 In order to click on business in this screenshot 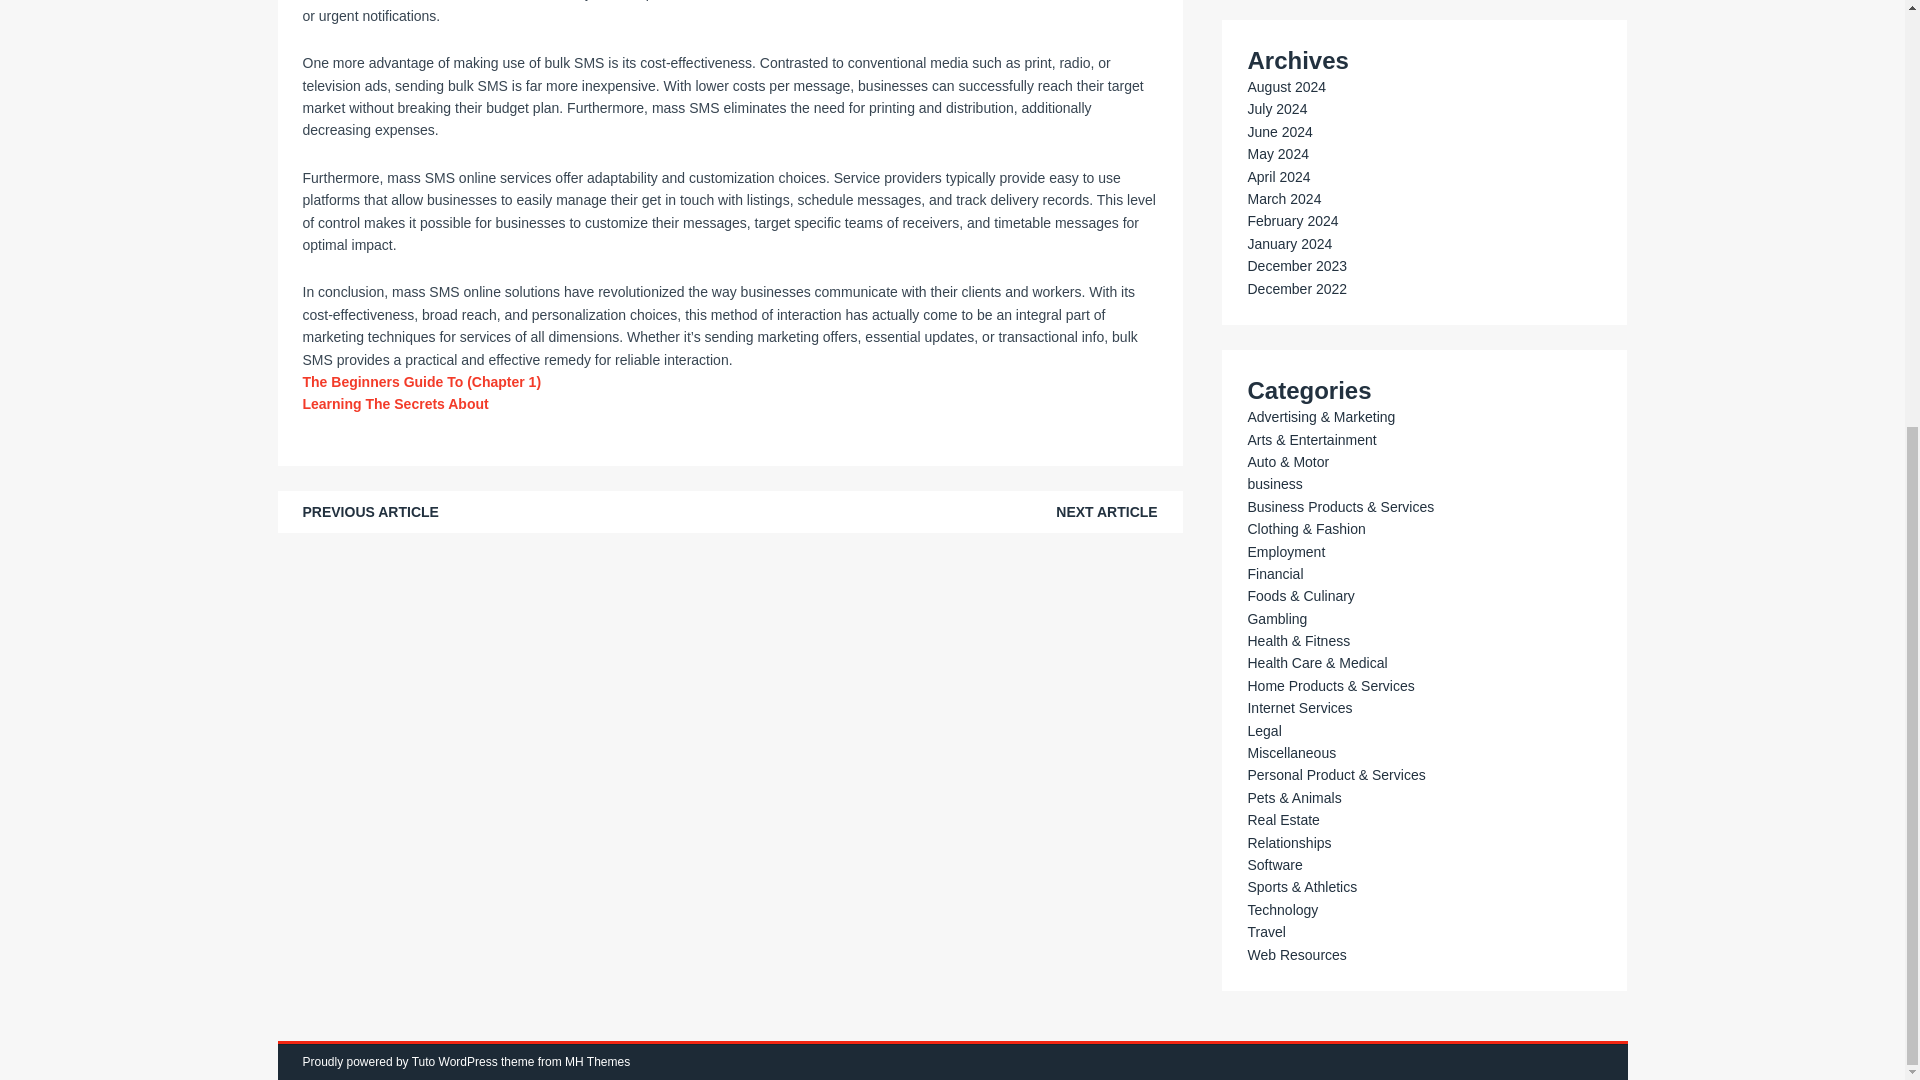, I will do `click(1274, 484)`.